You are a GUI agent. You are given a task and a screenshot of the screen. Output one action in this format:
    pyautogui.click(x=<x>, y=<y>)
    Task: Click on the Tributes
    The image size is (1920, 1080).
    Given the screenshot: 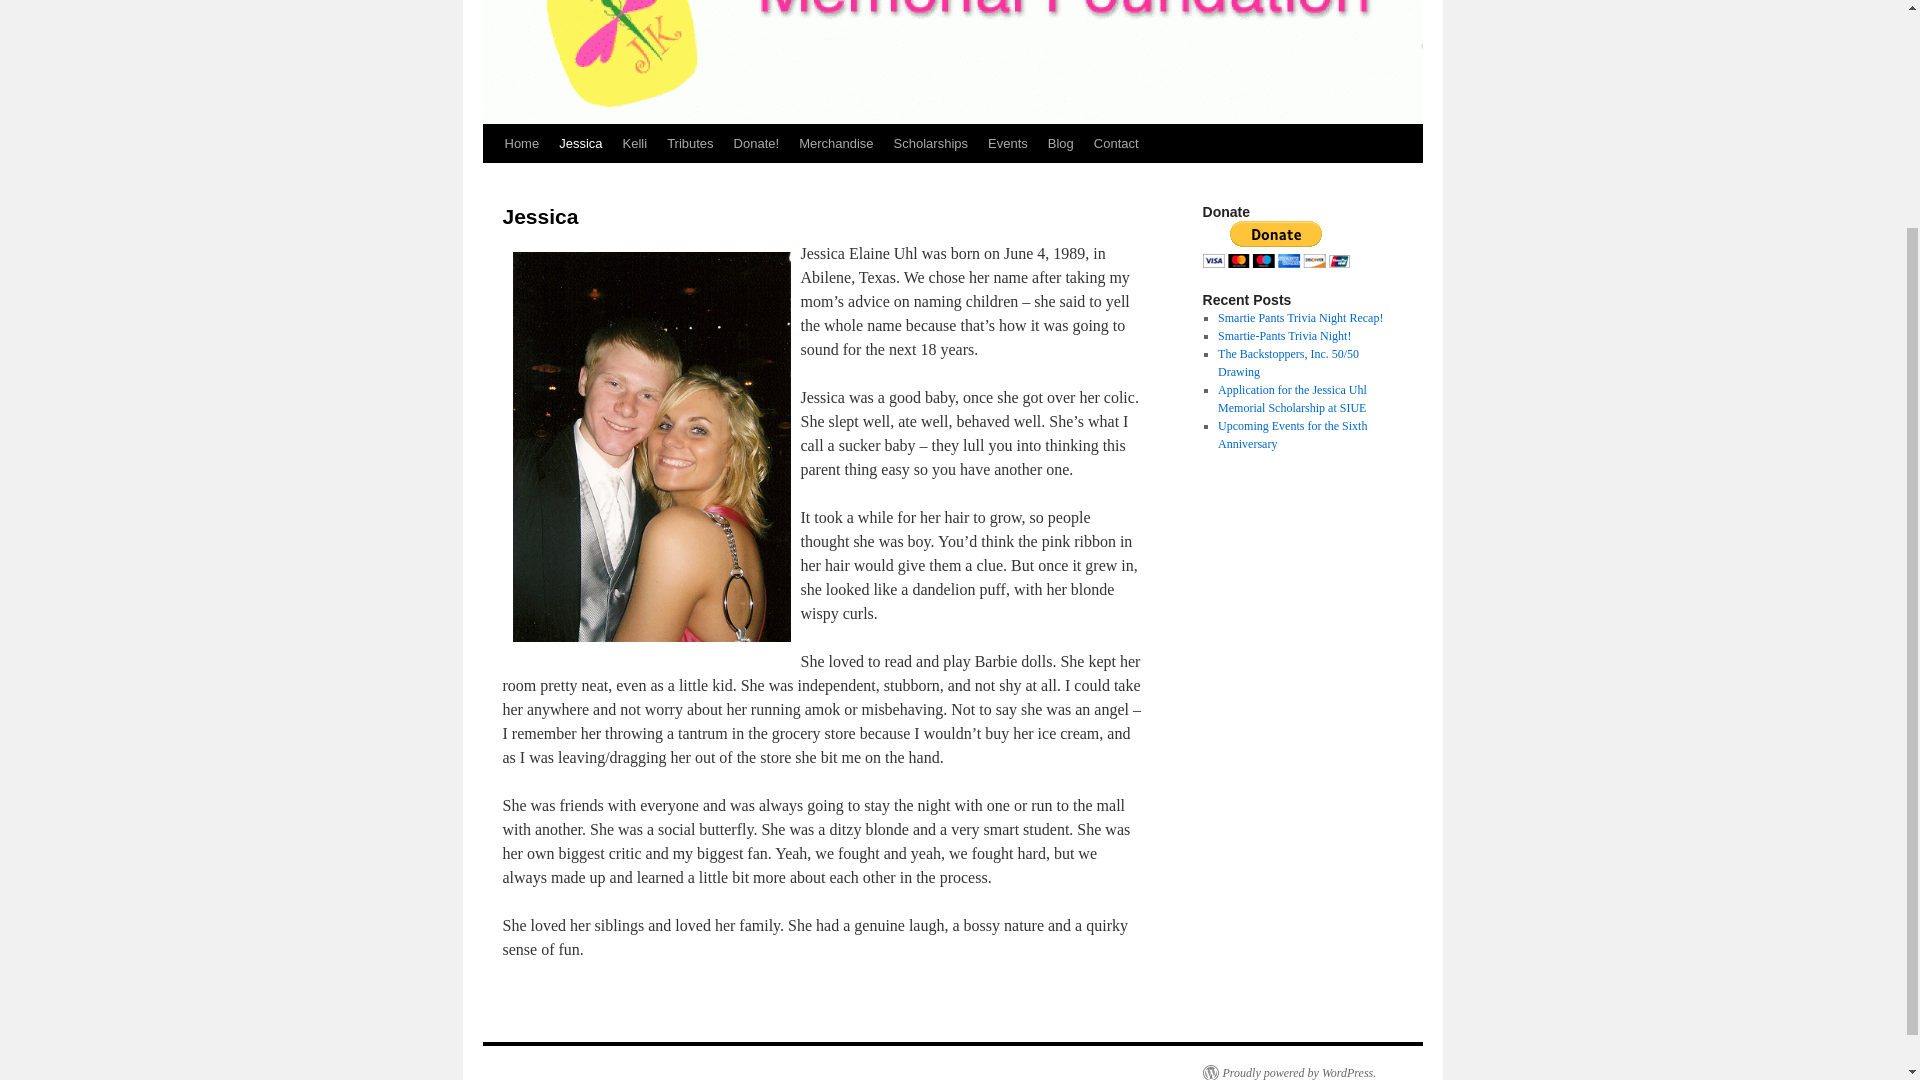 What is the action you would take?
    pyautogui.click(x=690, y=144)
    